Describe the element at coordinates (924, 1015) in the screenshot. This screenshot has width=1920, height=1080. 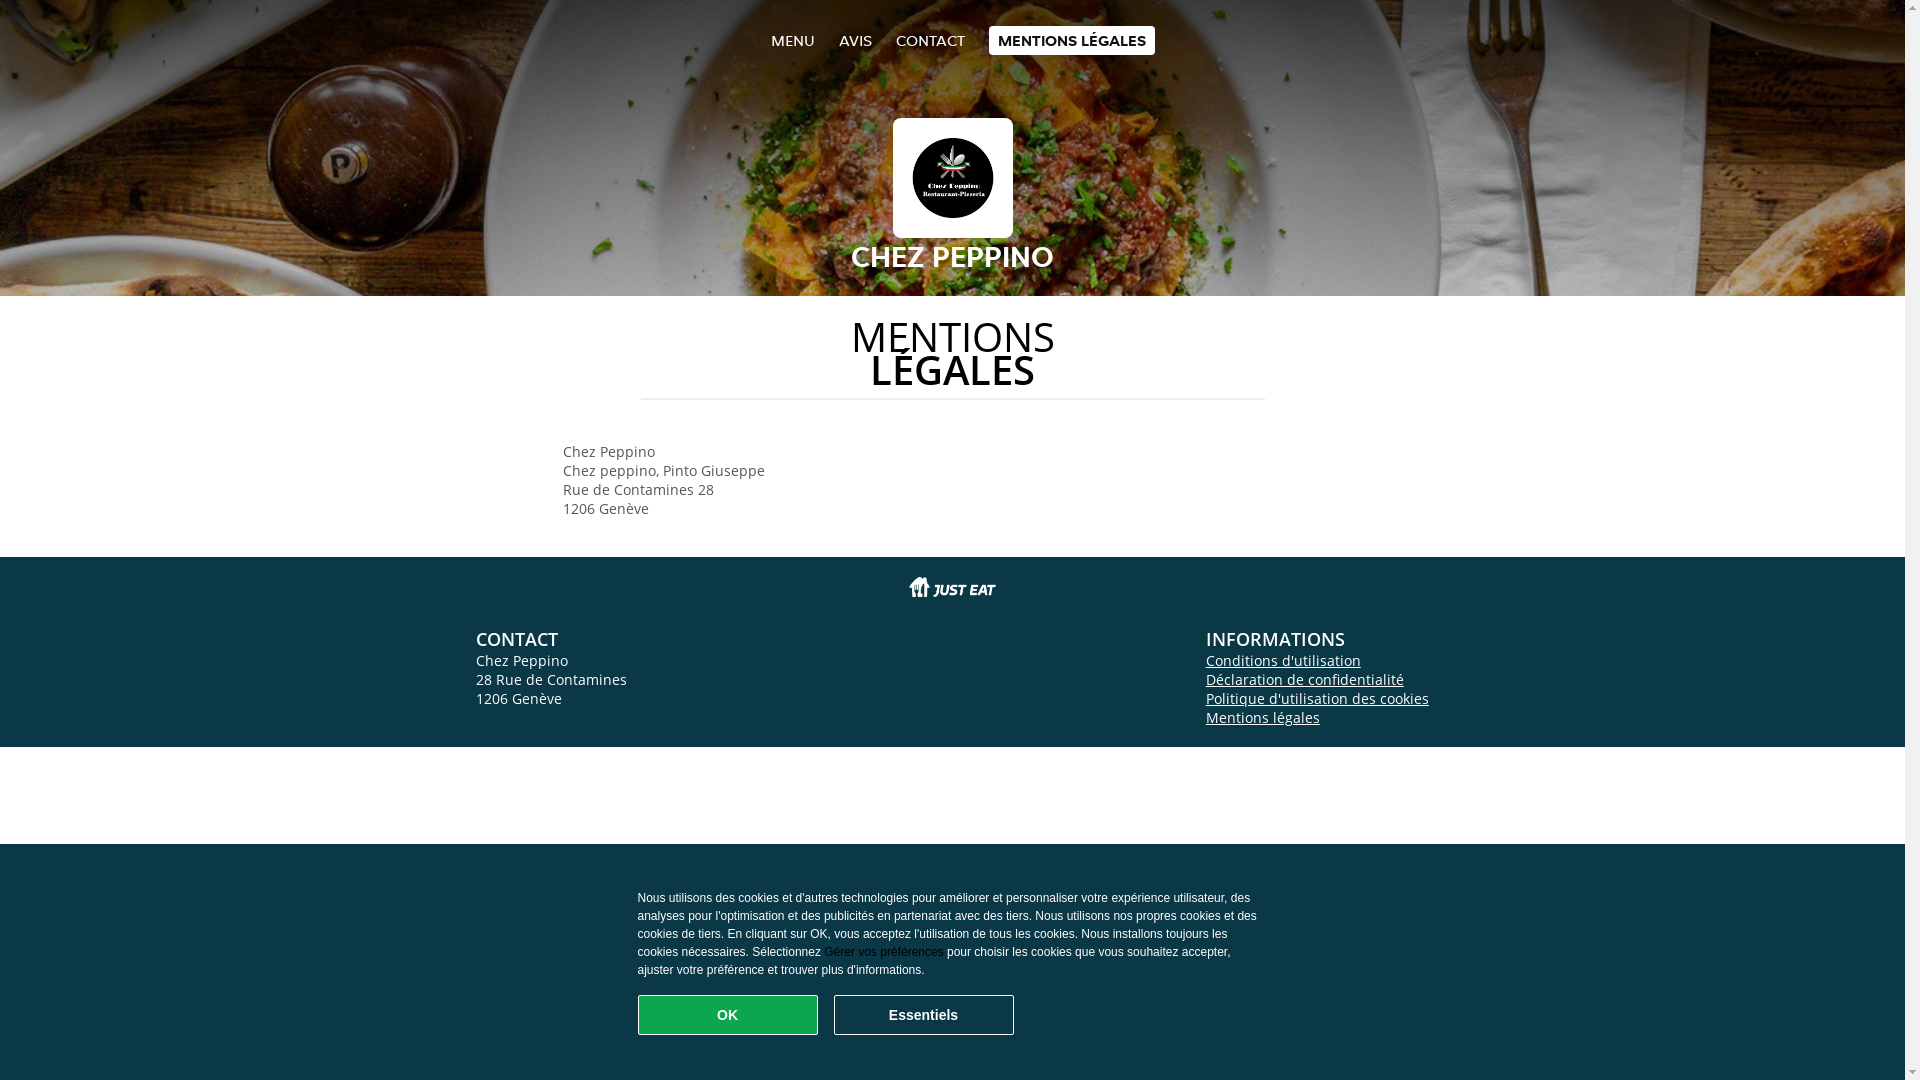
I see `Essentiels` at that location.